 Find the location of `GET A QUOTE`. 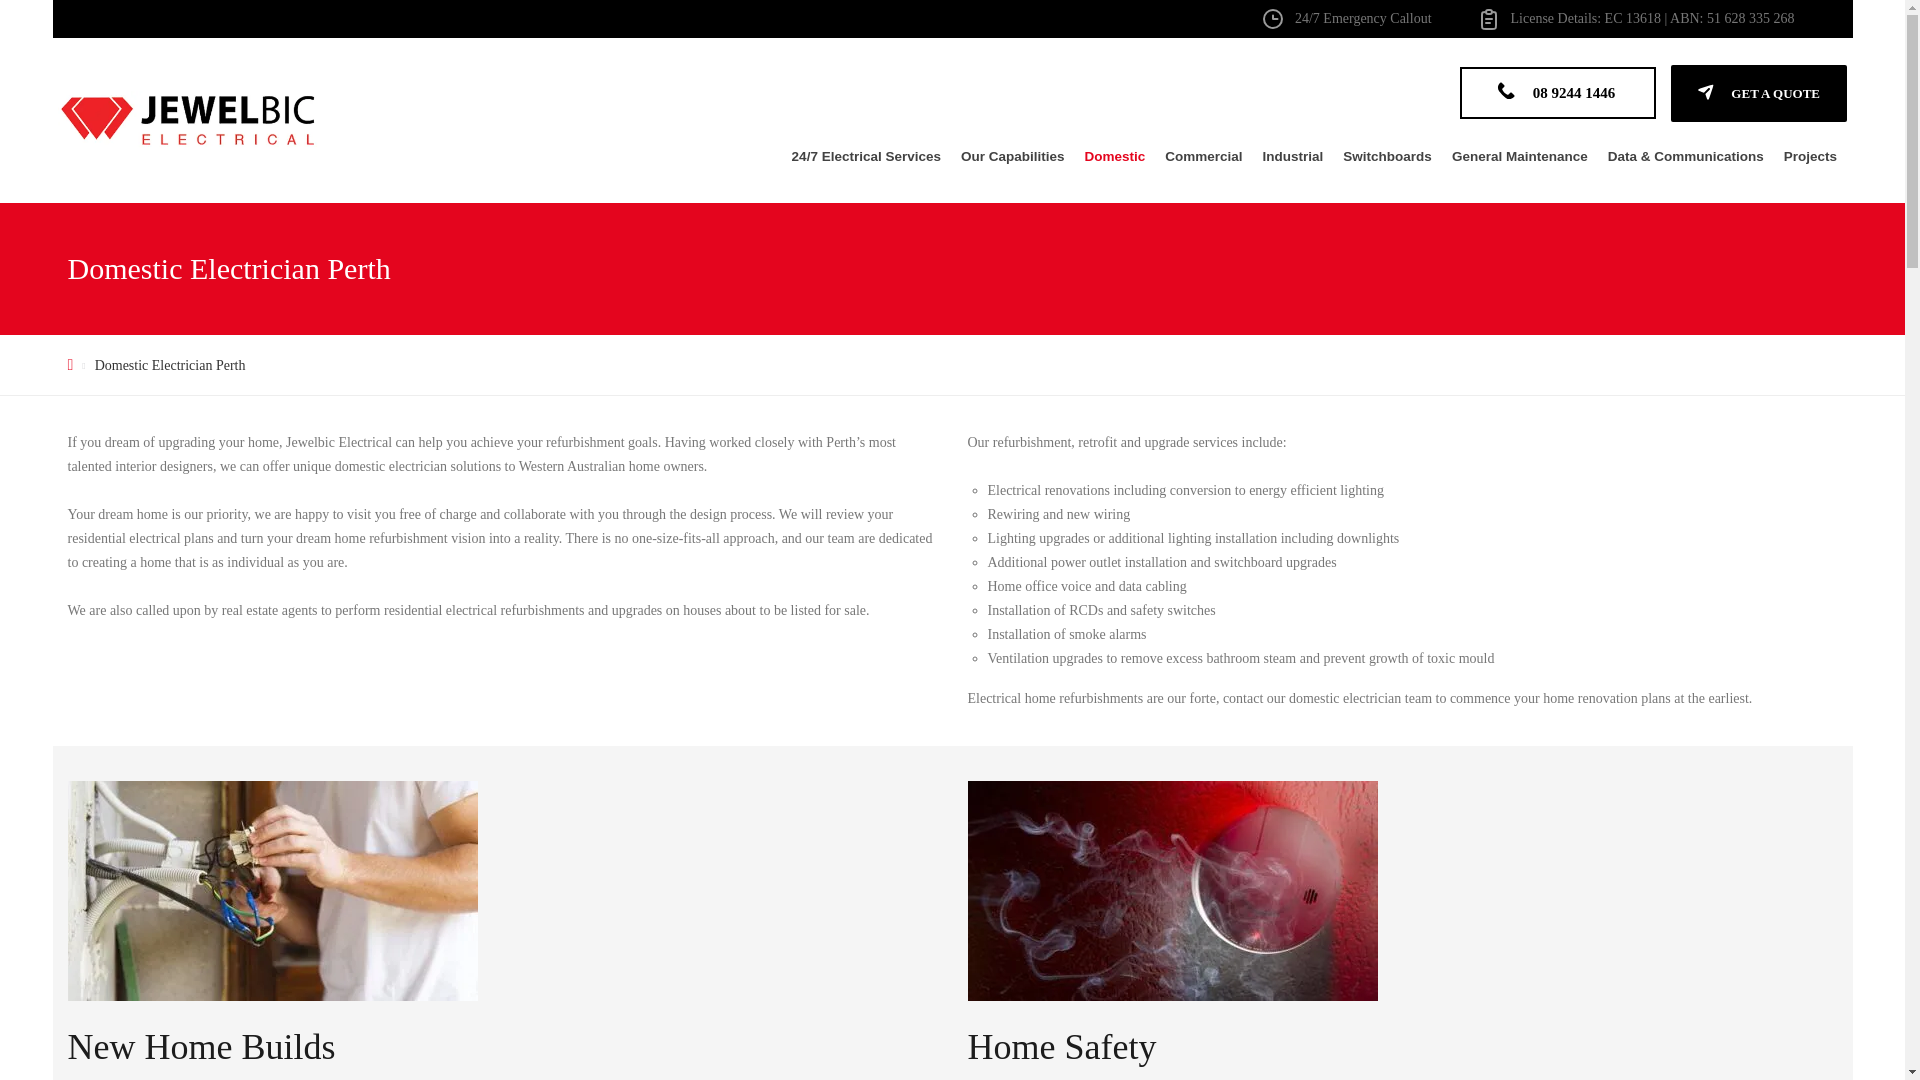

GET A QUOTE is located at coordinates (1758, 93).